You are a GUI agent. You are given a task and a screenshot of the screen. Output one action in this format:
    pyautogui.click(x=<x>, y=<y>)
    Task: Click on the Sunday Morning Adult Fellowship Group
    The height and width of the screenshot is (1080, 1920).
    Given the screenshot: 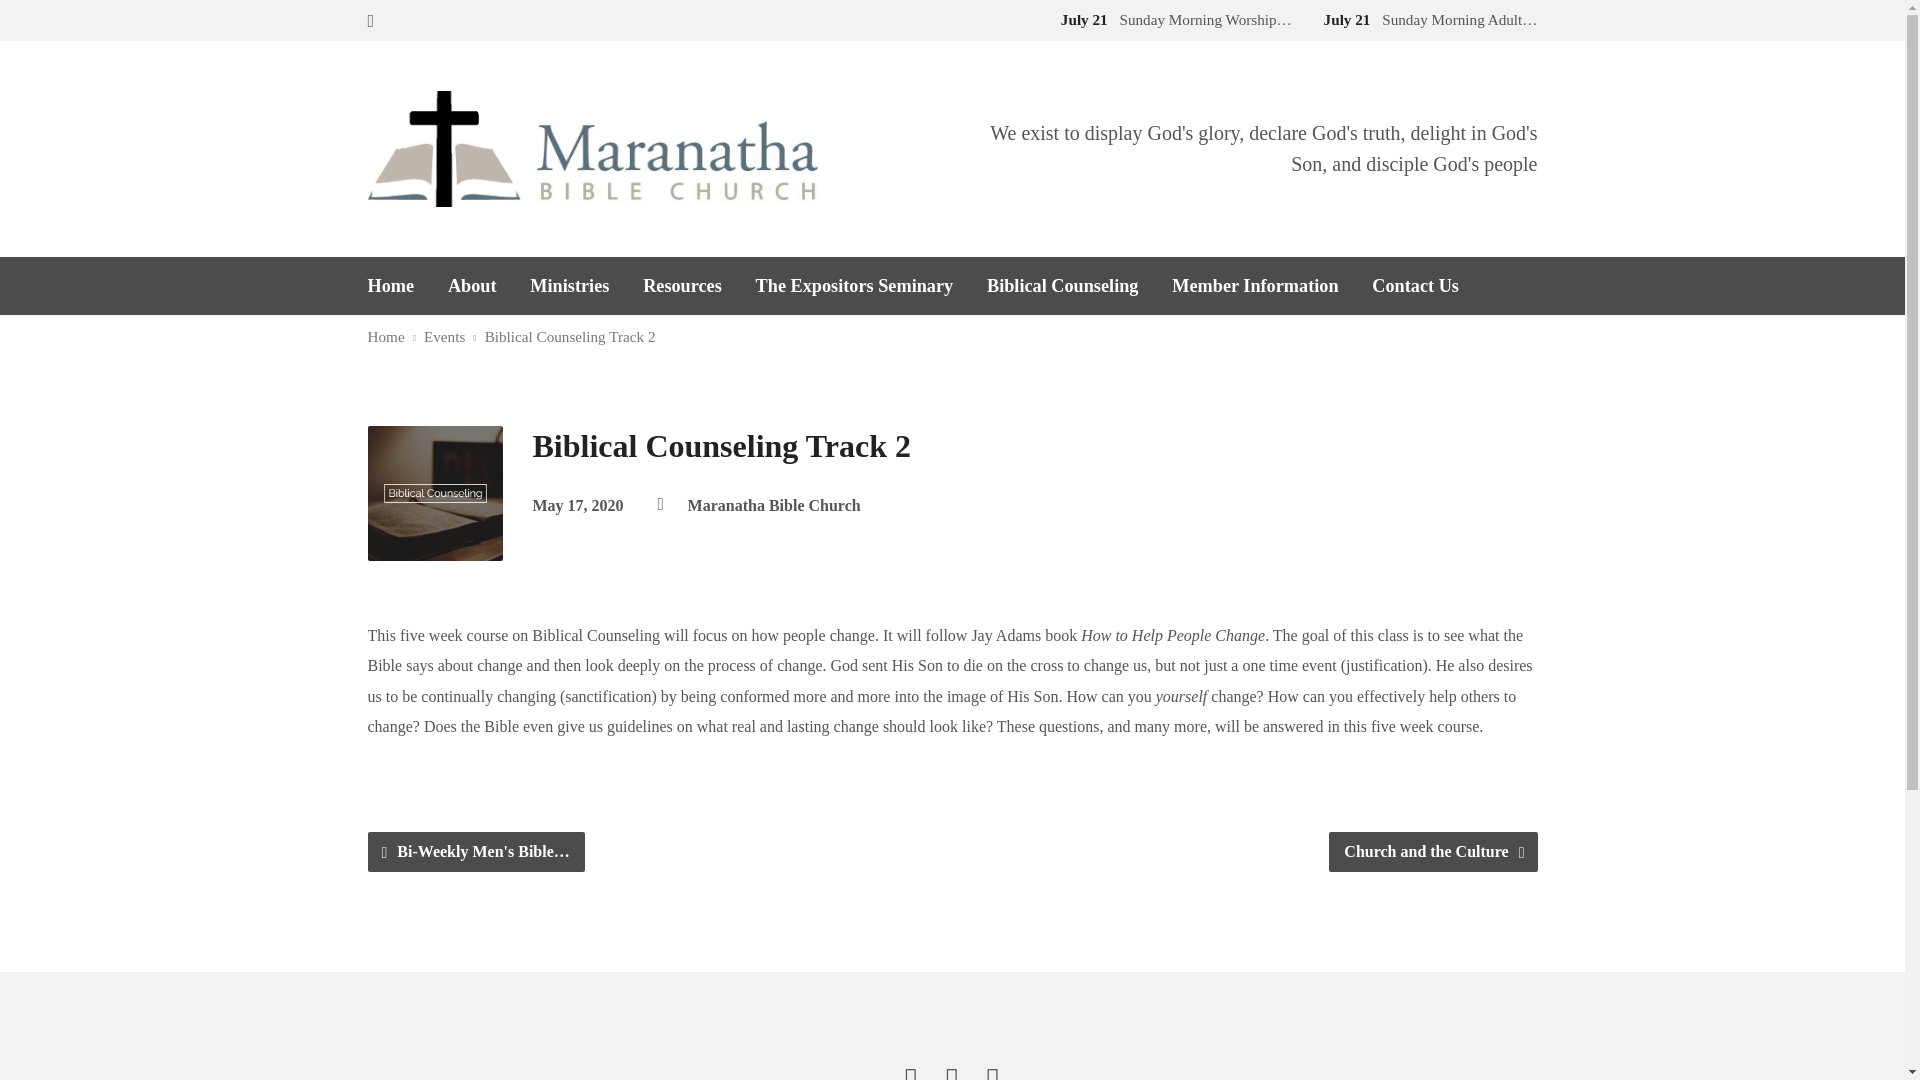 What is the action you would take?
    pyautogui.click(x=1426, y=19)
    